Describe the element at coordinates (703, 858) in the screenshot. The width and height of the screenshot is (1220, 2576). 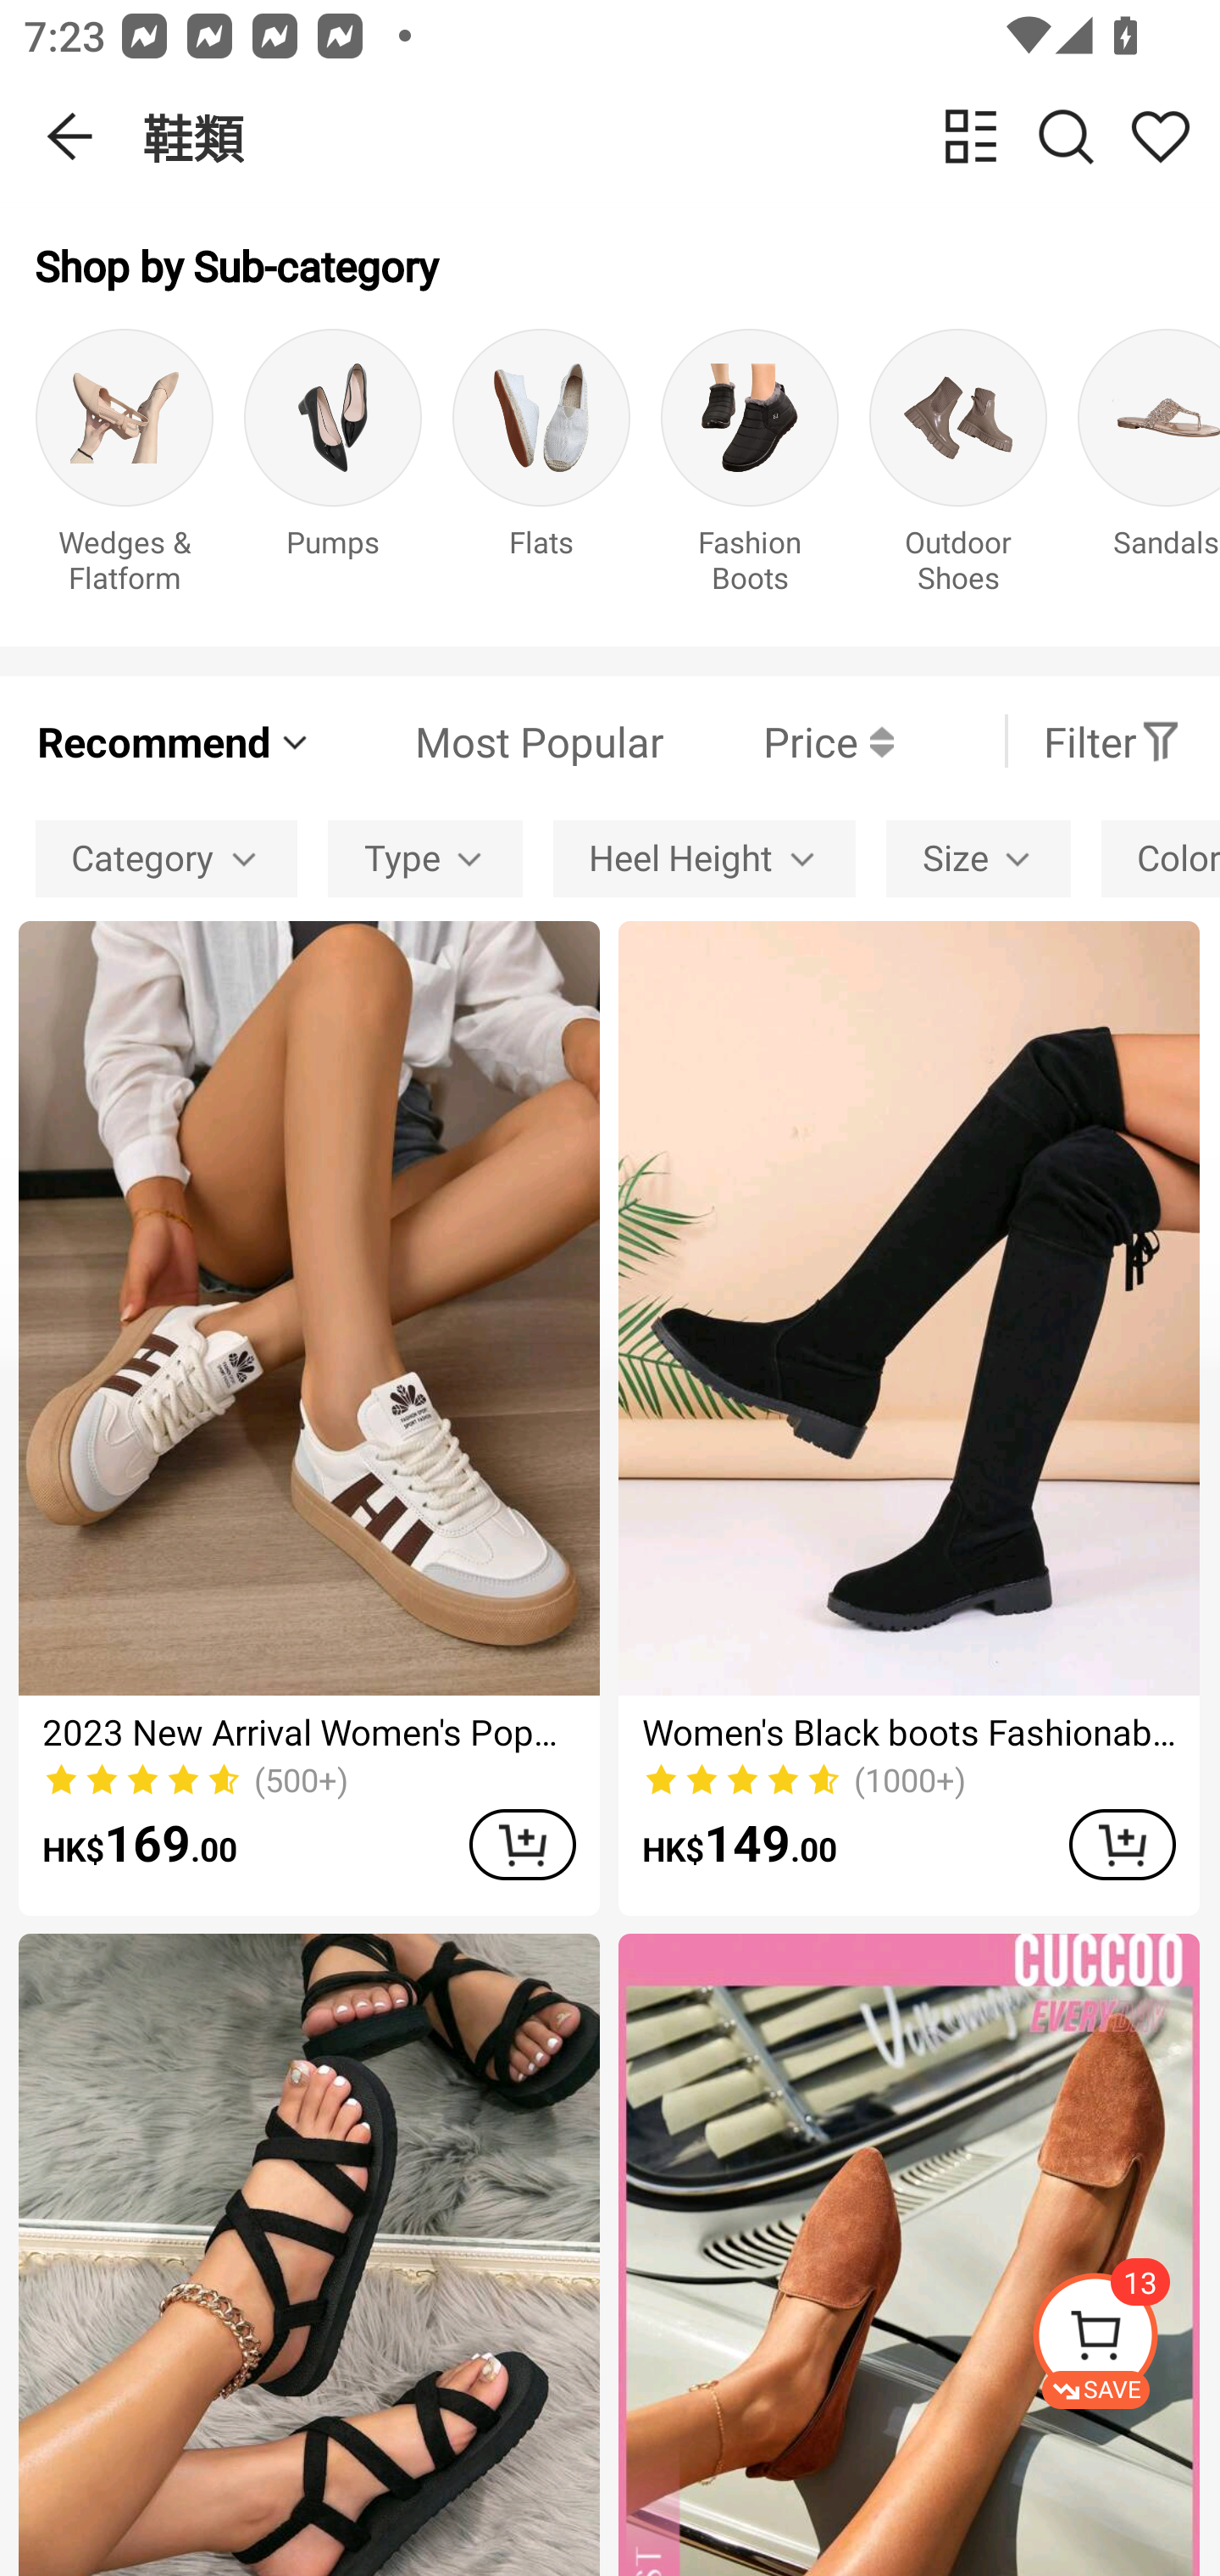
I see `Heel Height` at that location.